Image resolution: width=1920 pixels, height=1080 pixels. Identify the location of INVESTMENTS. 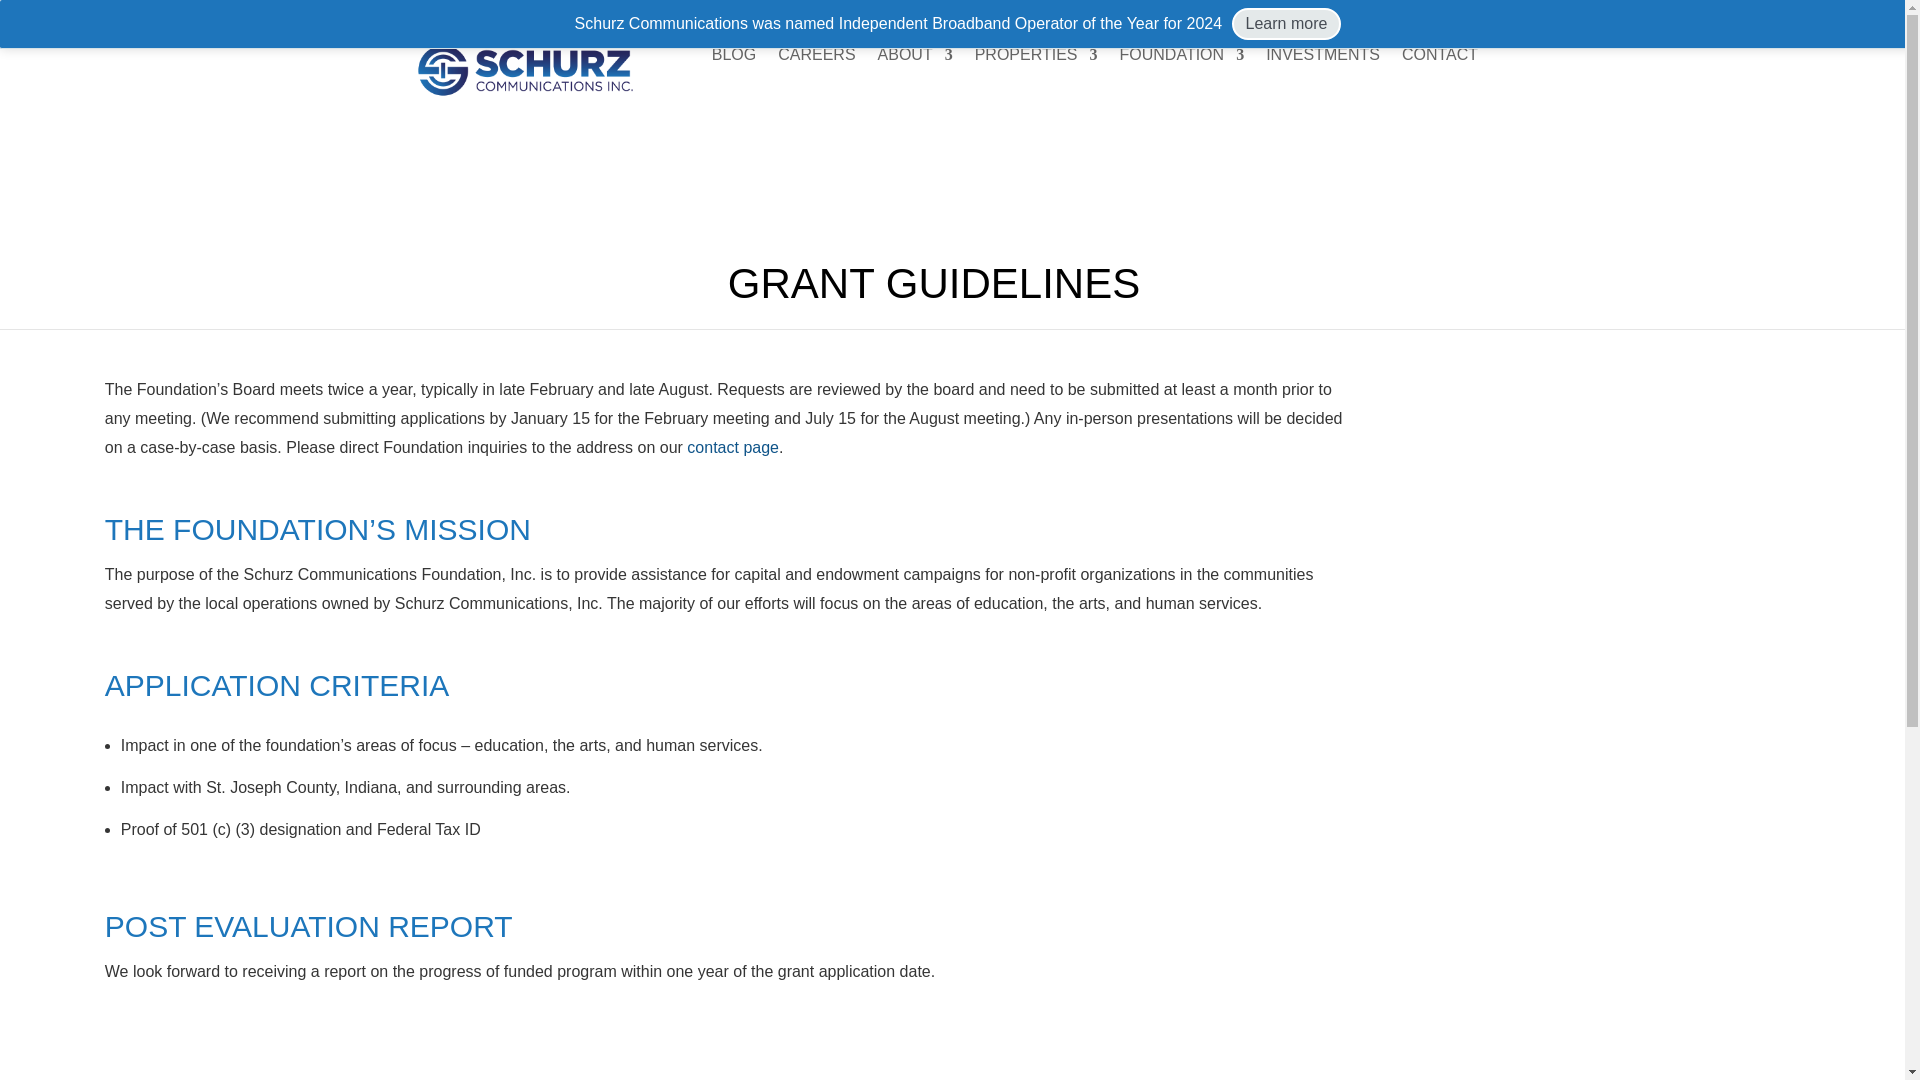
(1322, 58).